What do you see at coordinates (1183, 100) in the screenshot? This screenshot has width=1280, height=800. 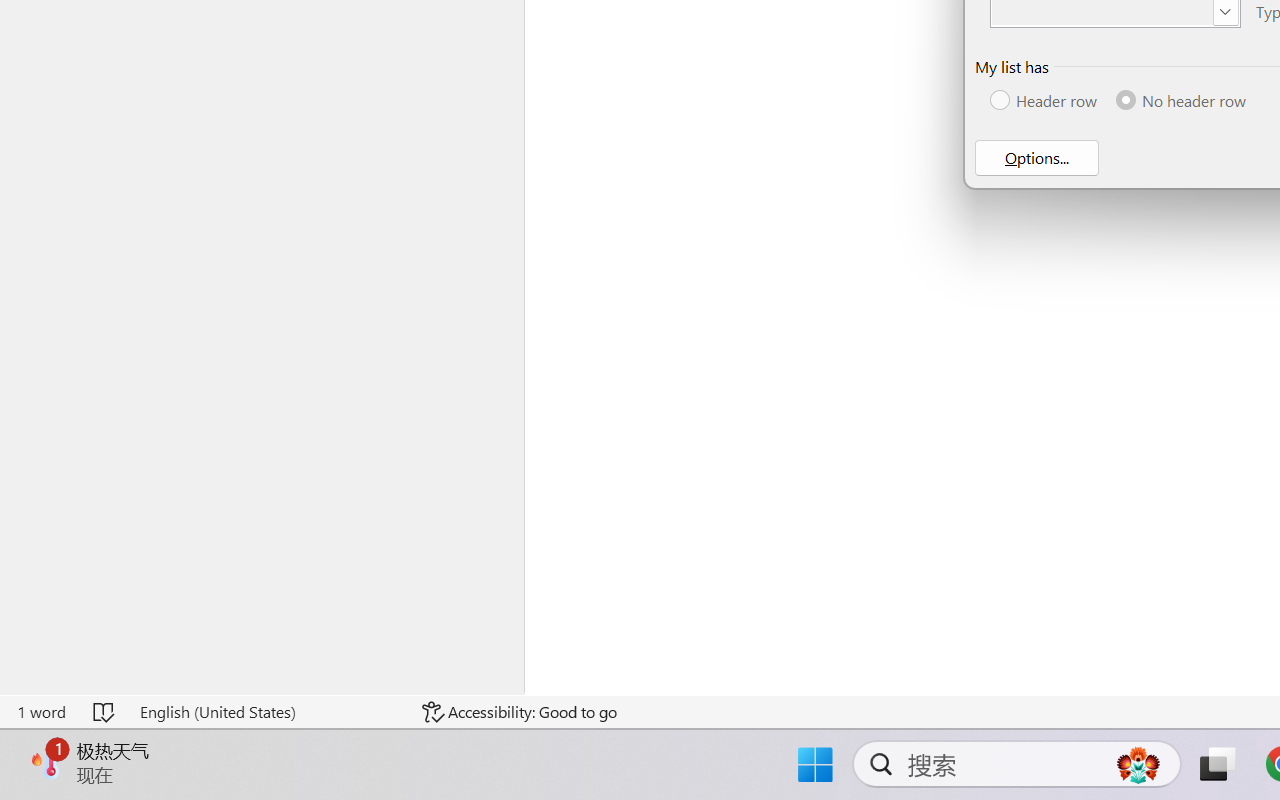 I see `No header row` at bounding box center [1183, 100].